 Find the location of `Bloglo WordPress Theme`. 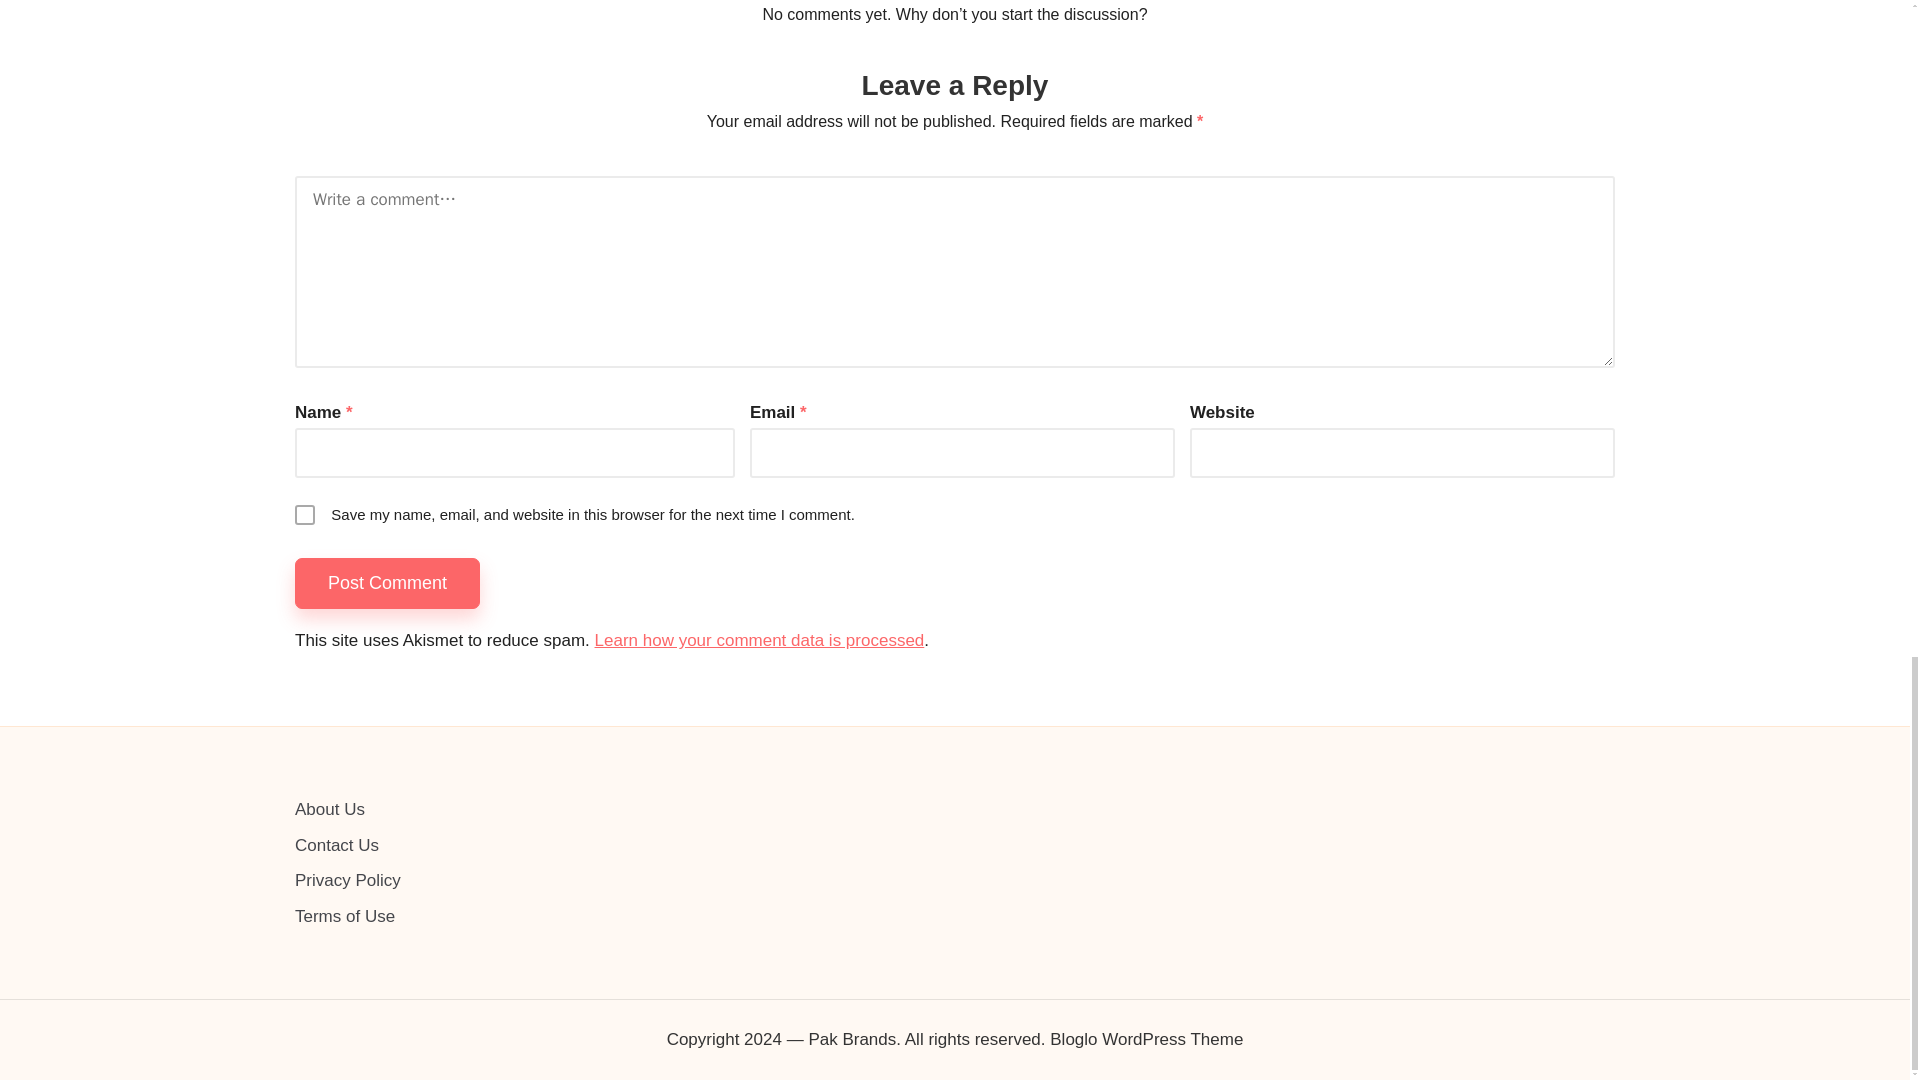

Bloglo WordPress Theme is located at coordinates (1146, 1040).